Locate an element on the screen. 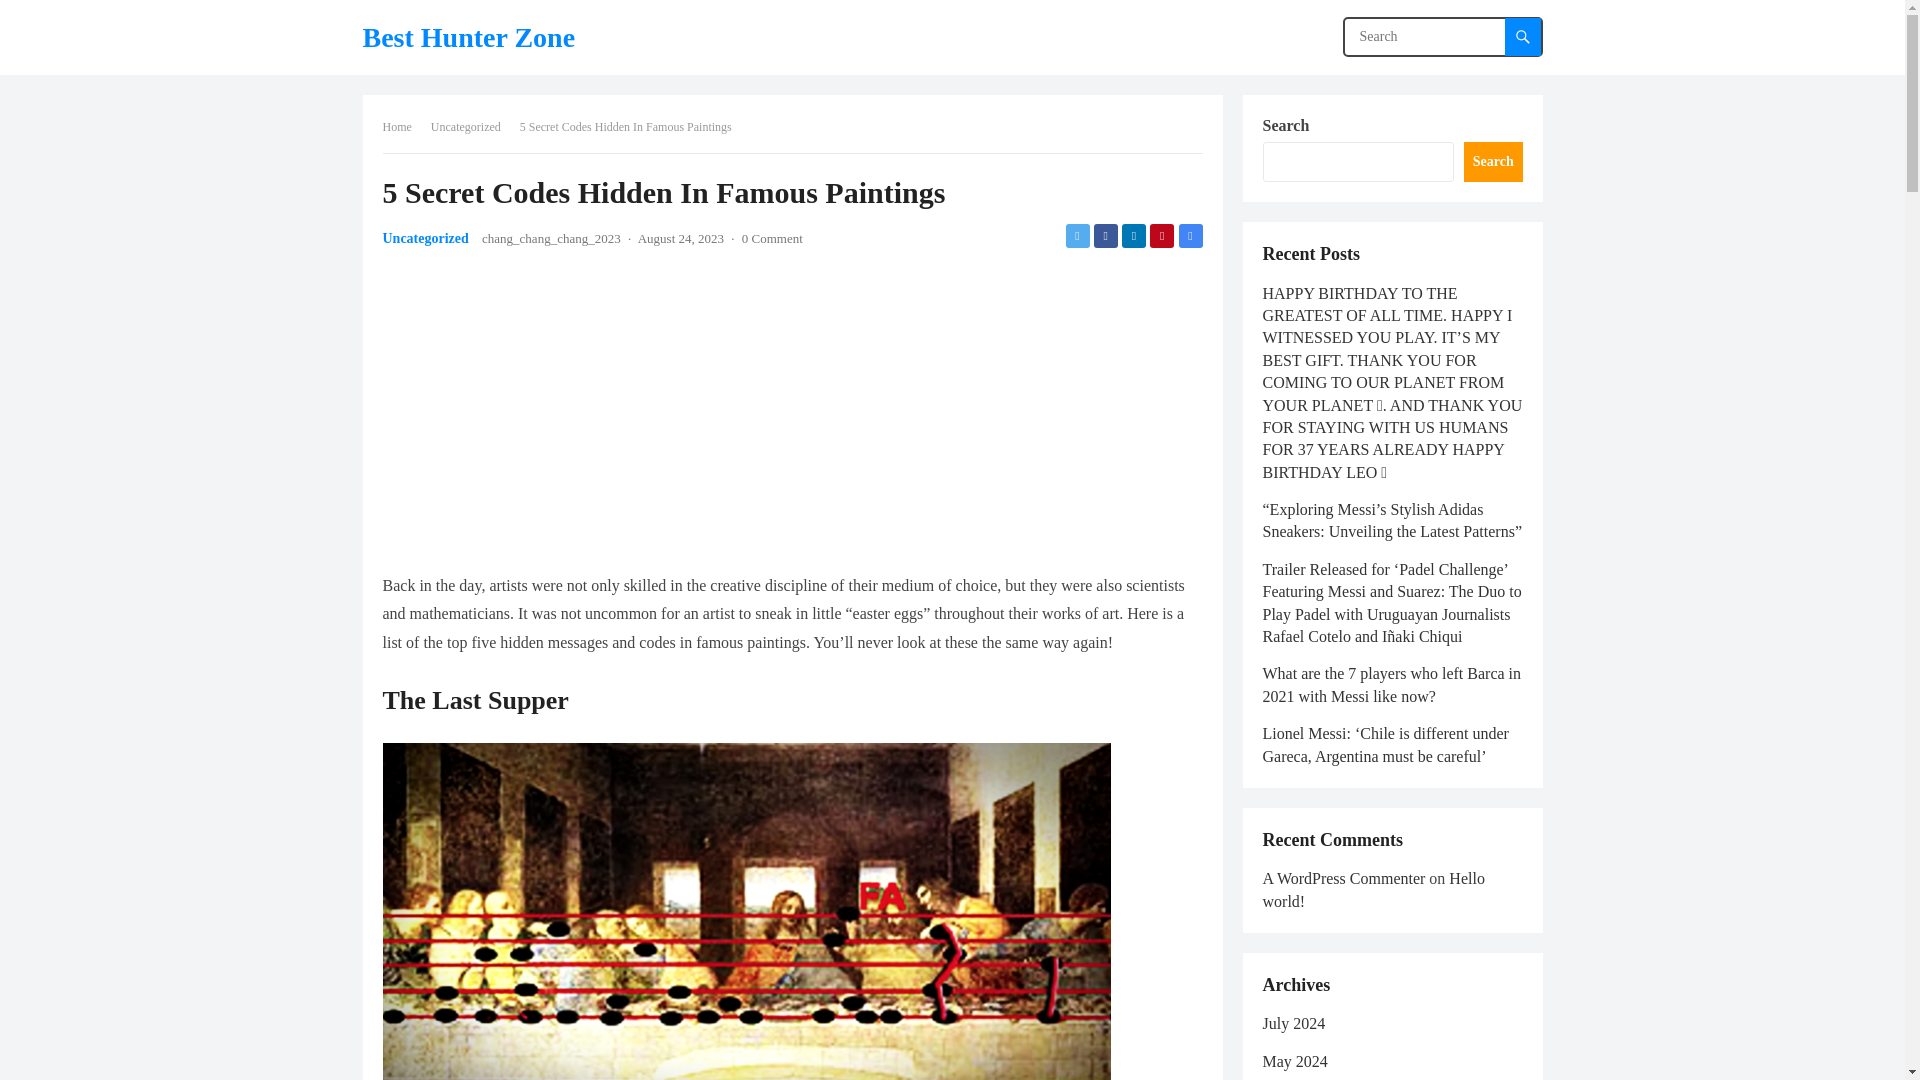 Image resolution: width=1920 pixels, height=1080 pixels. Home is located at coordinates (403, 126).